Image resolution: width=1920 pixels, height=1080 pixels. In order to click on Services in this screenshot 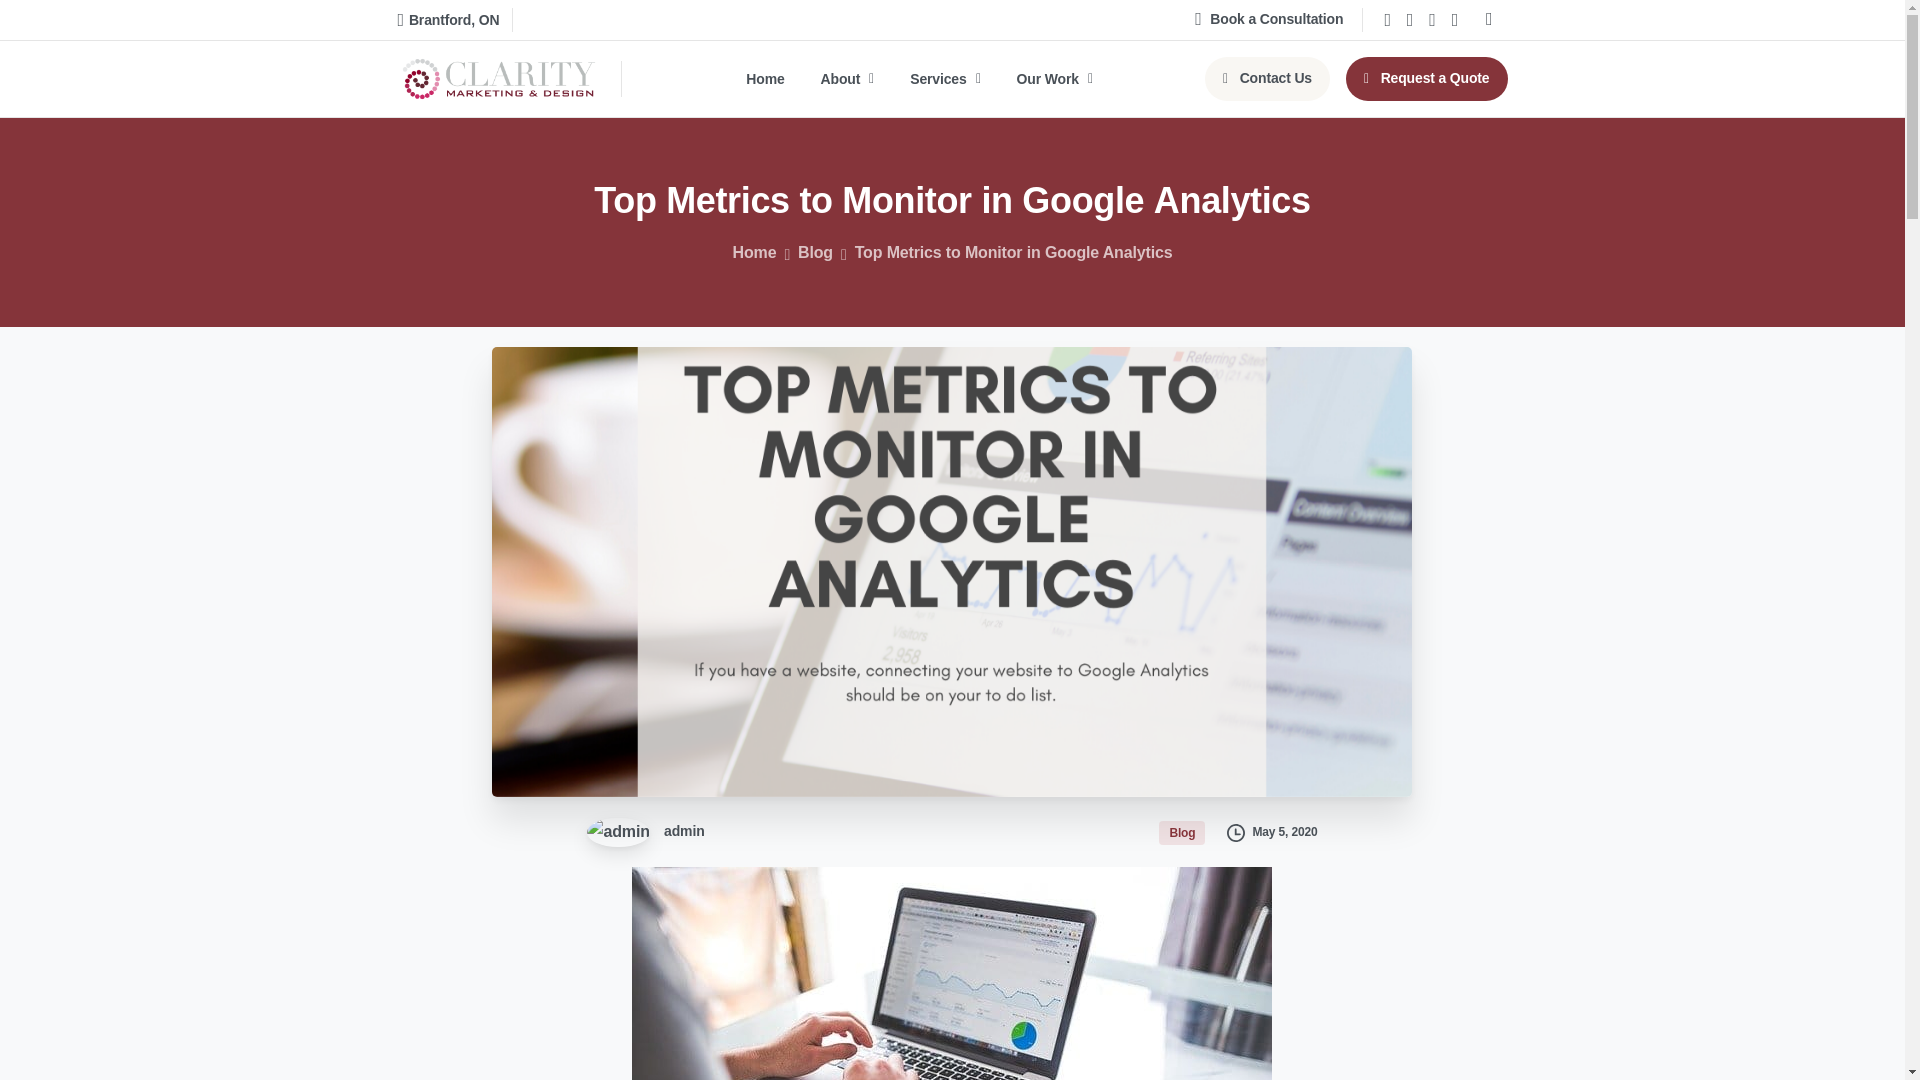, I will do `click(945, 79)`.